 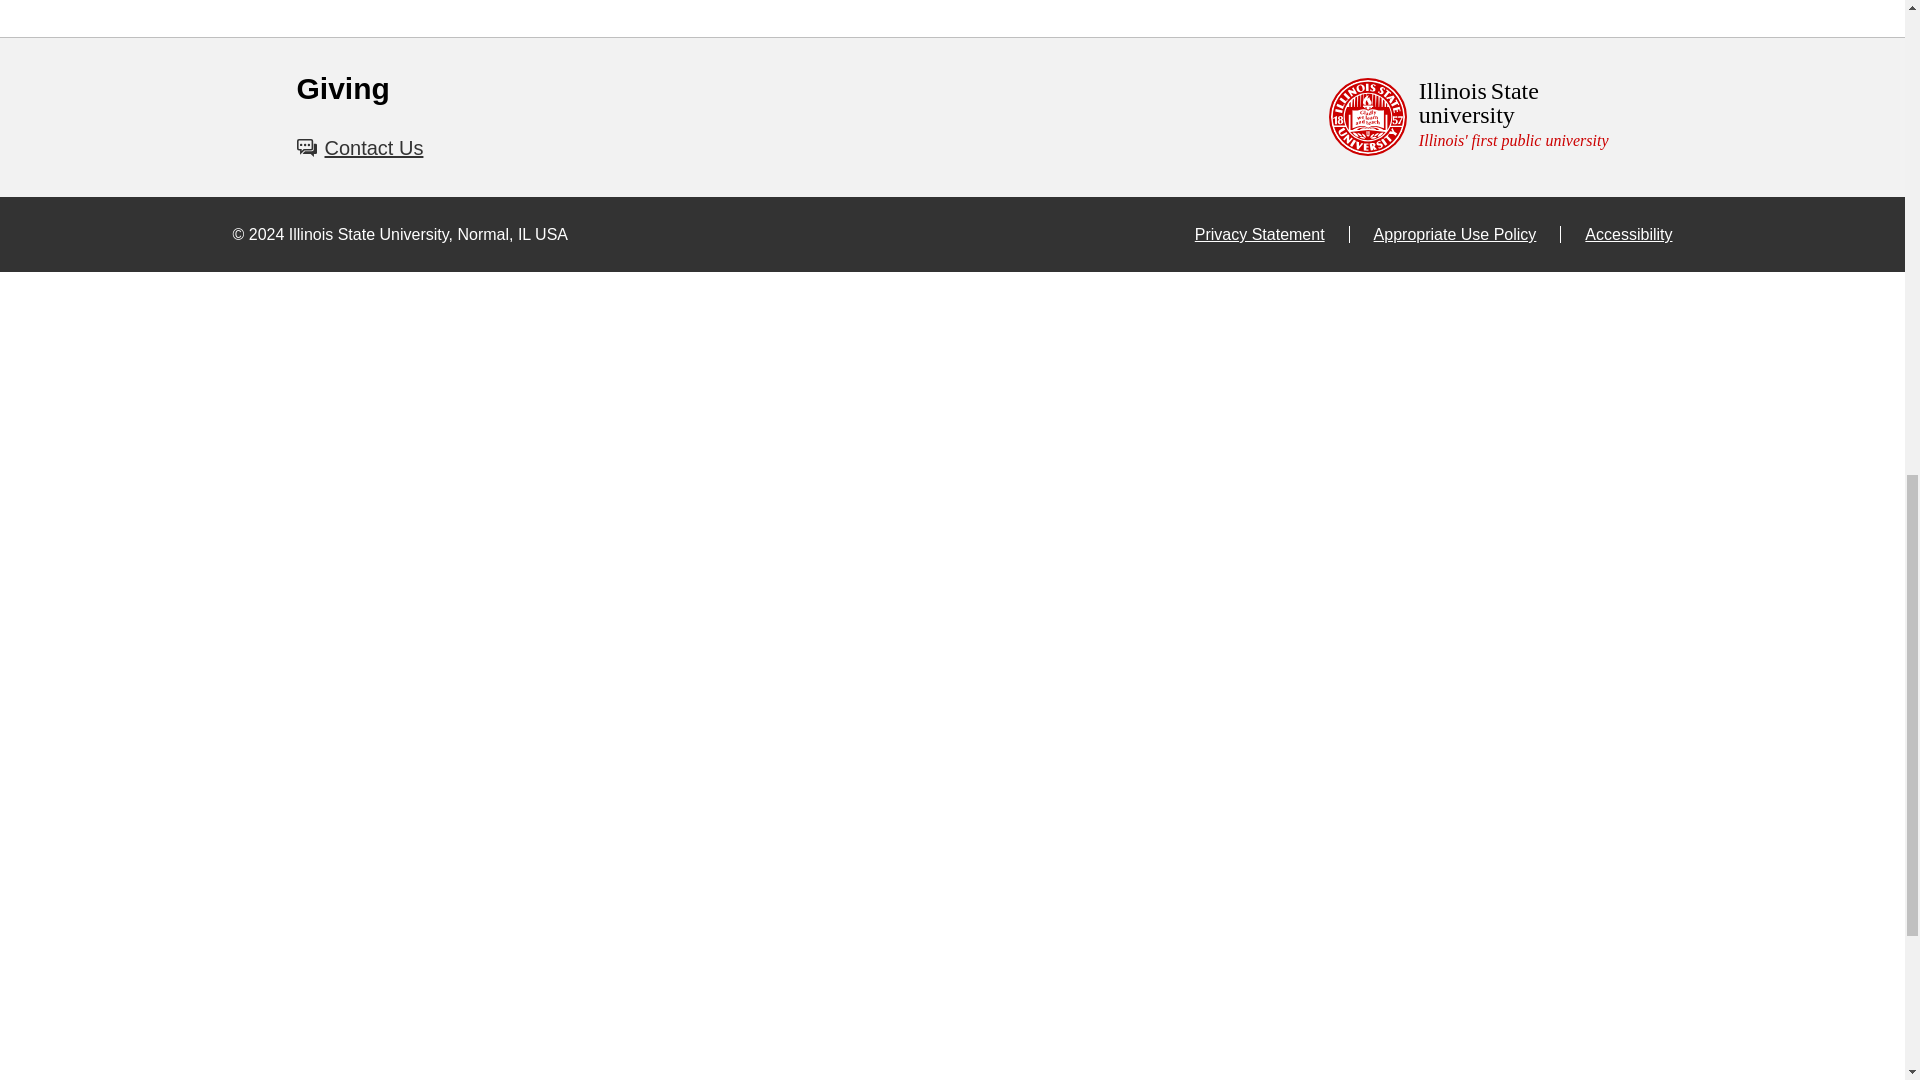 What do you see at coordinates (358, 148) in the screenshot?
I see `Accessibility` at bounding box center [358, 148].